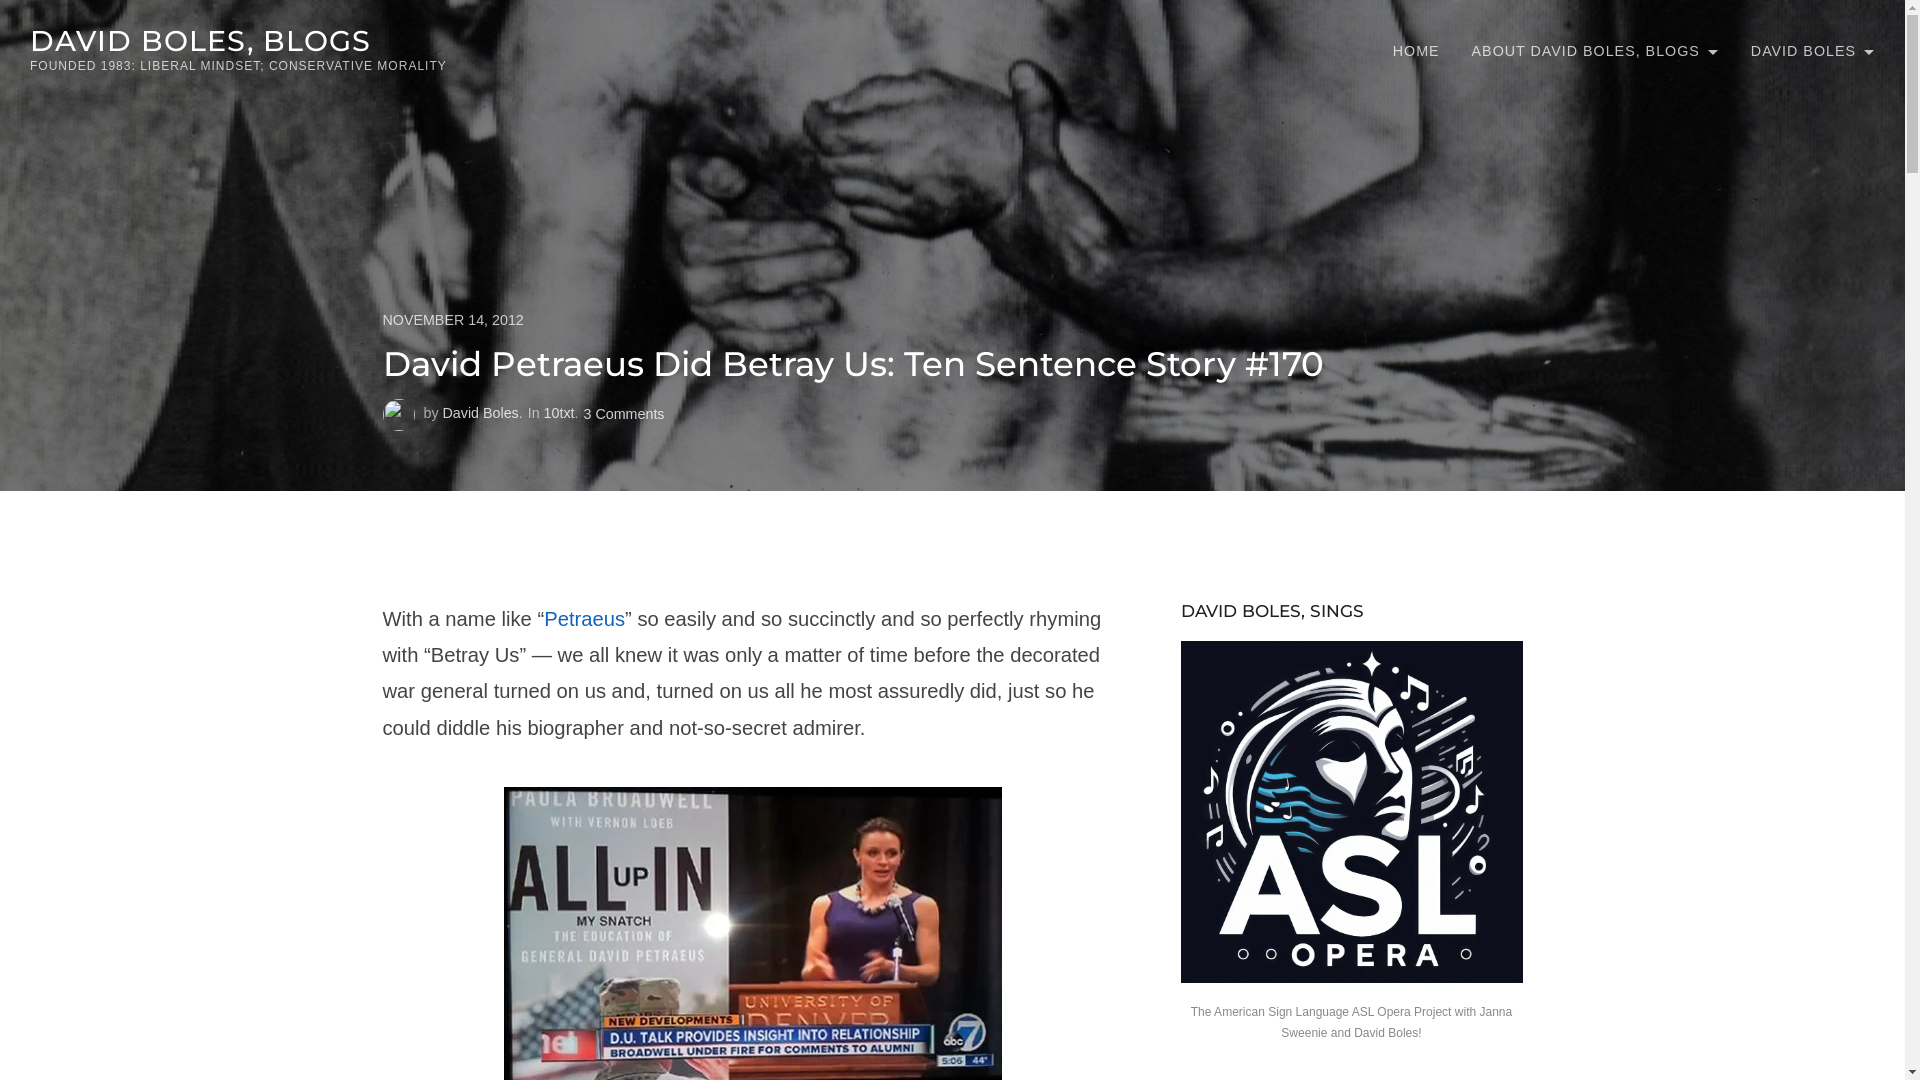 The height and width of the screenshot is (1080, 1920). What do you see at coordinates (560, 413) in the screenshot?
I see `10txt` at bounding box center [560, 413].